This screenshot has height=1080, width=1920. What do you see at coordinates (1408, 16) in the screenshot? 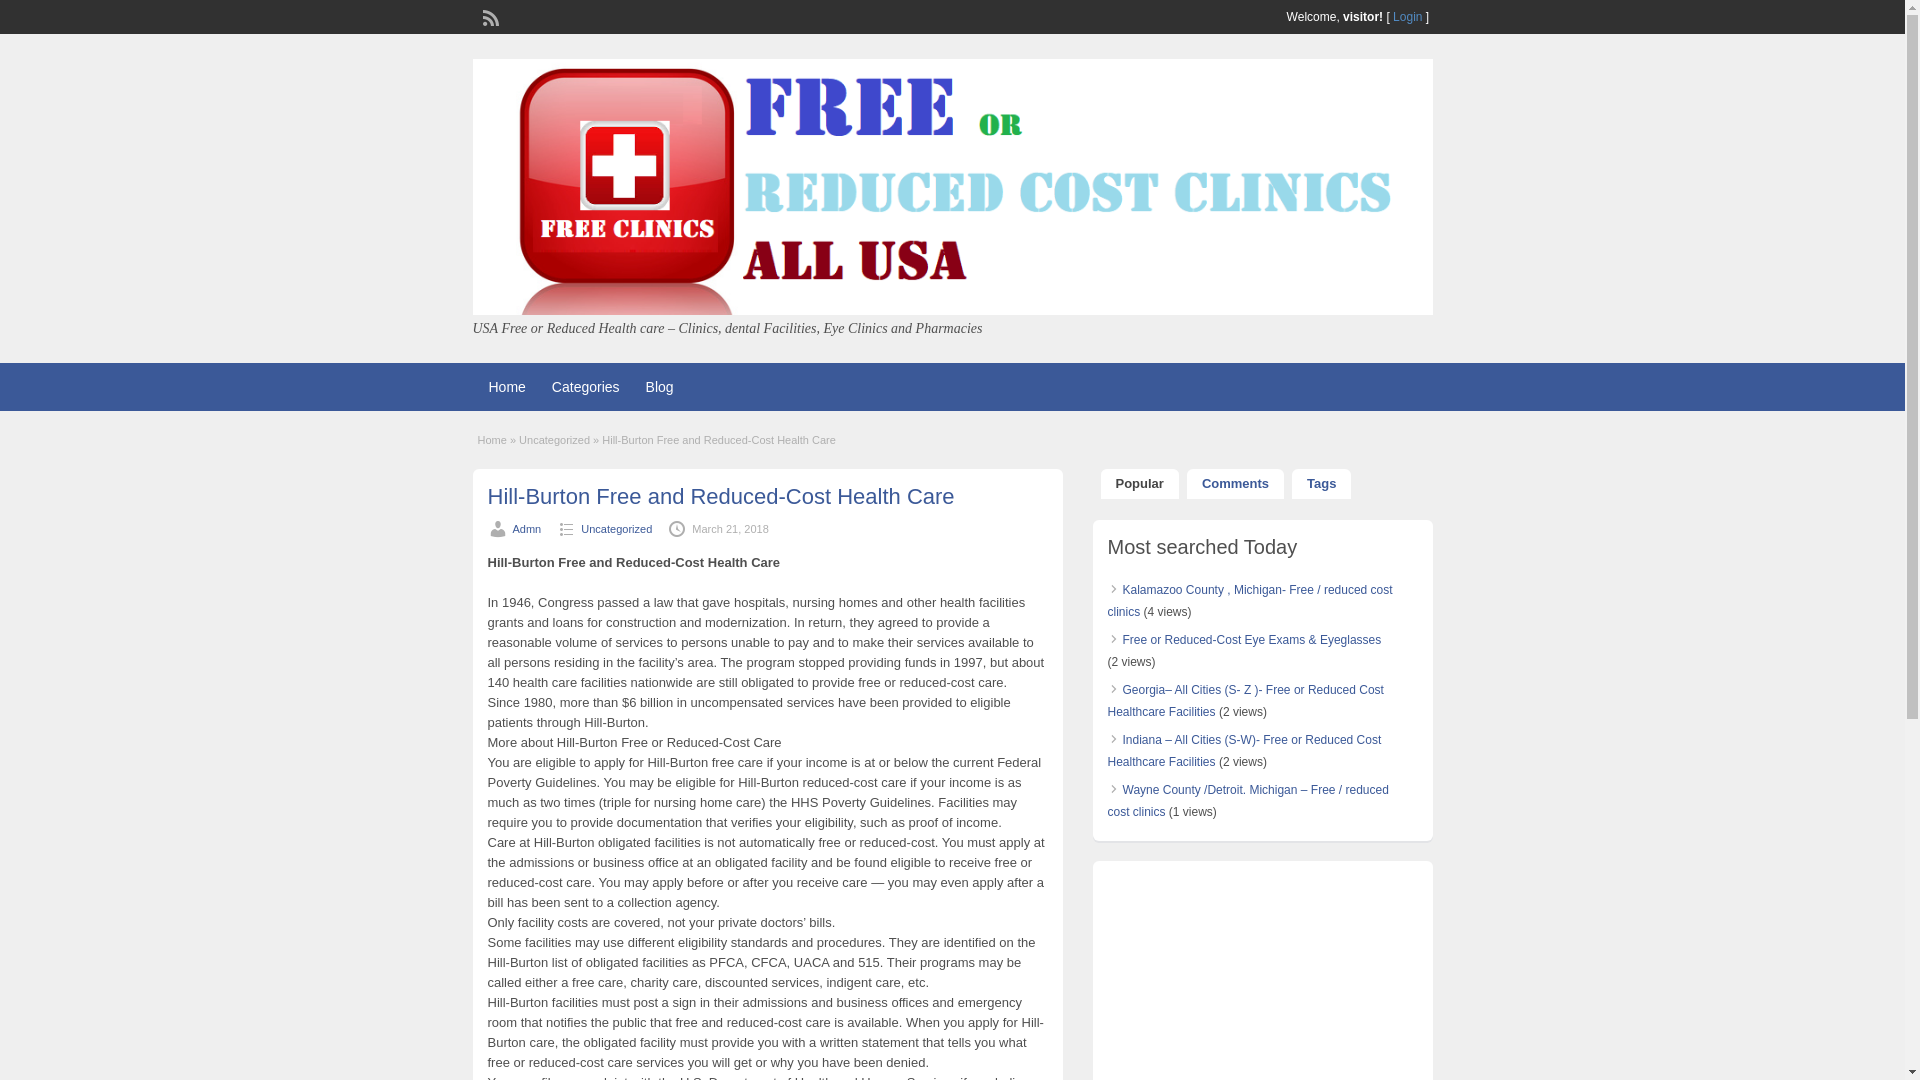
I see `Login` at bounding box center [1408, 16].